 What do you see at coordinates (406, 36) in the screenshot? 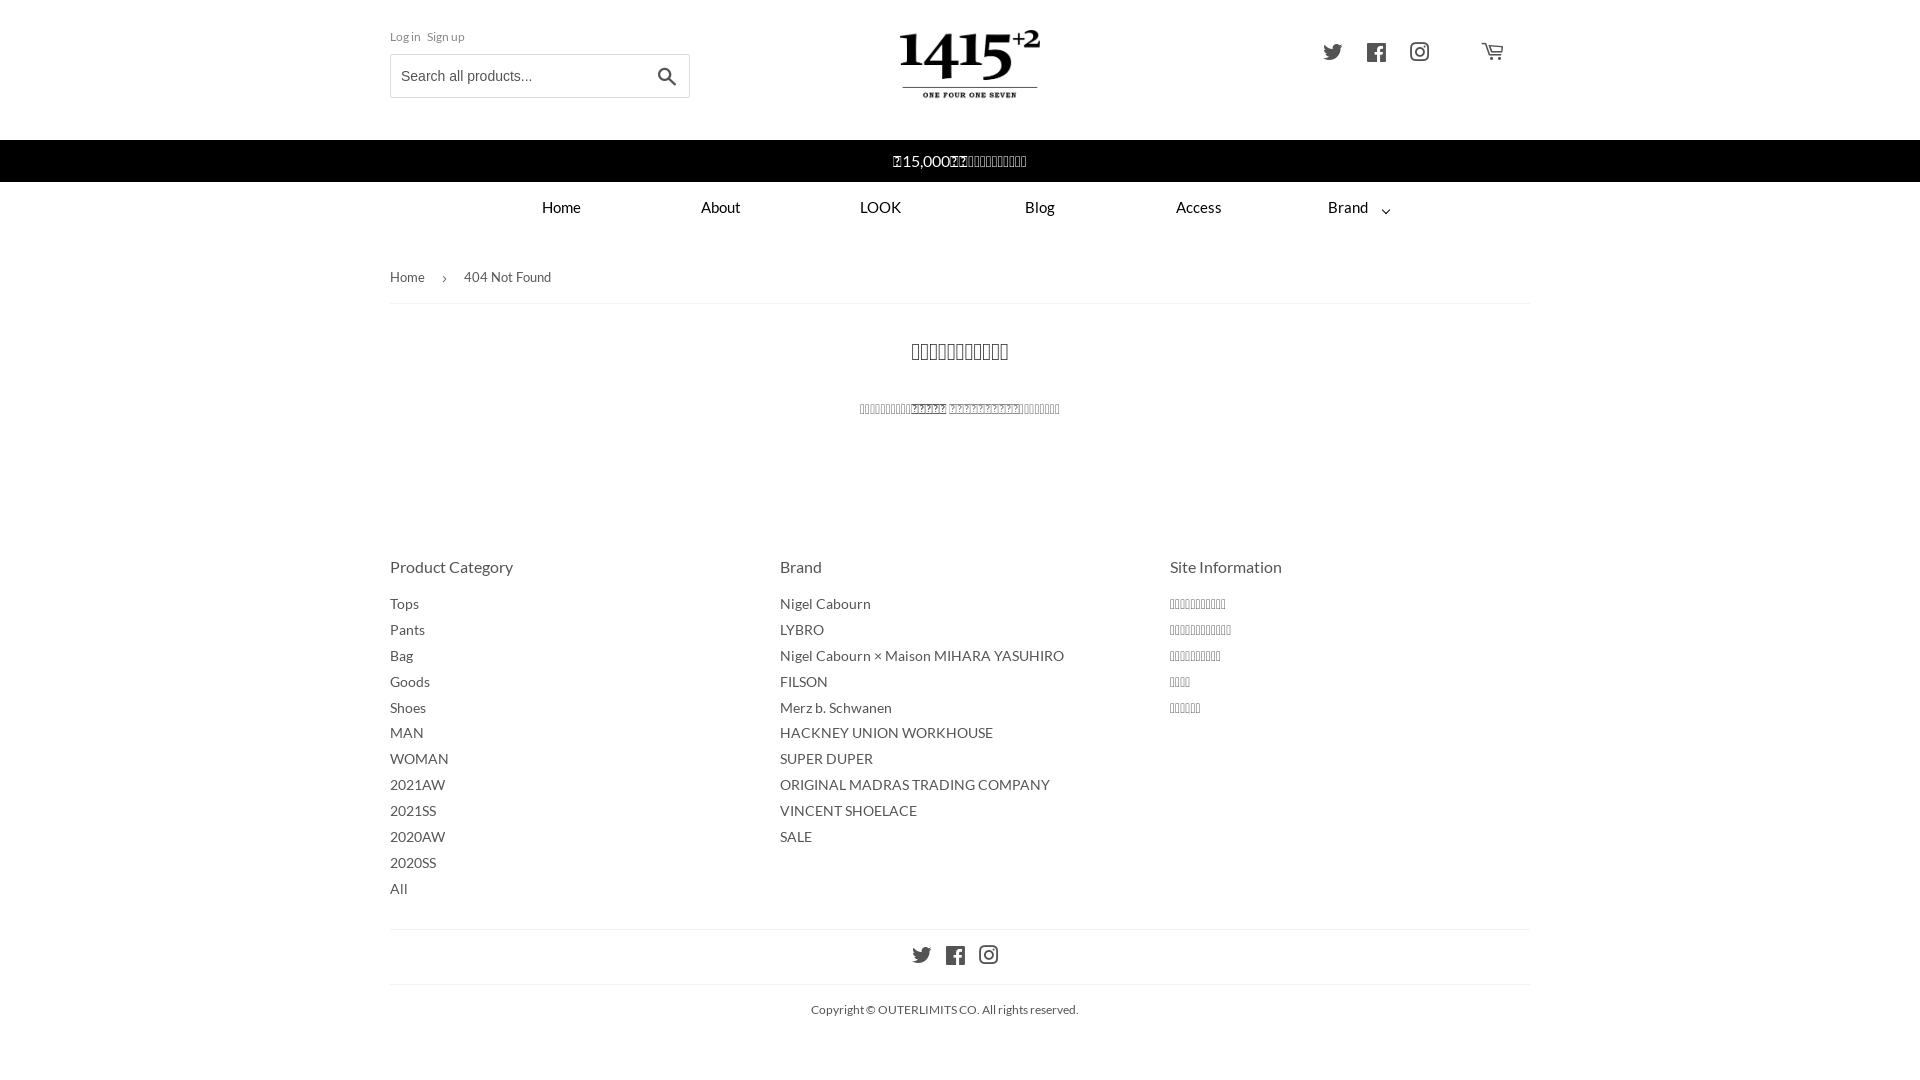
I see `Log in` at bounding box center [406, 36].